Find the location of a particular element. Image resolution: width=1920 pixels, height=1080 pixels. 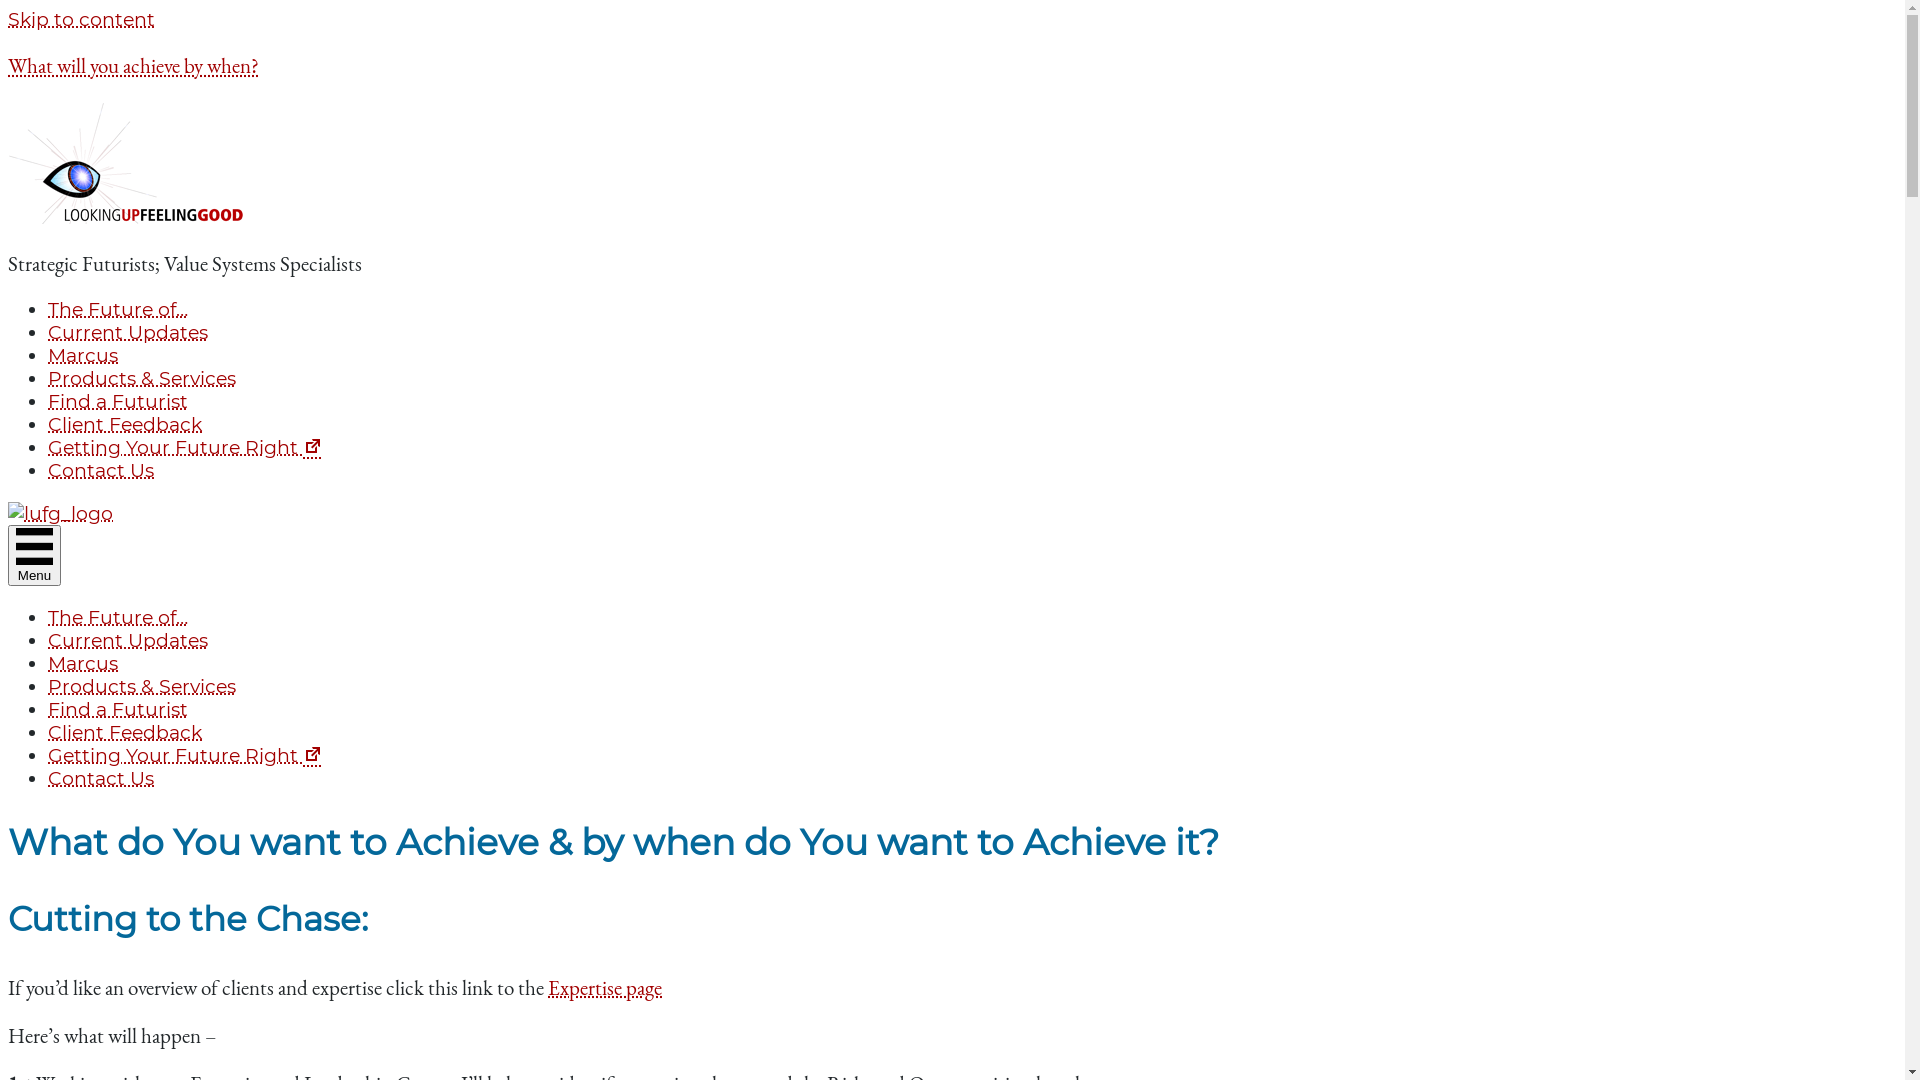

Marcus is located at coordinates (83, 664).